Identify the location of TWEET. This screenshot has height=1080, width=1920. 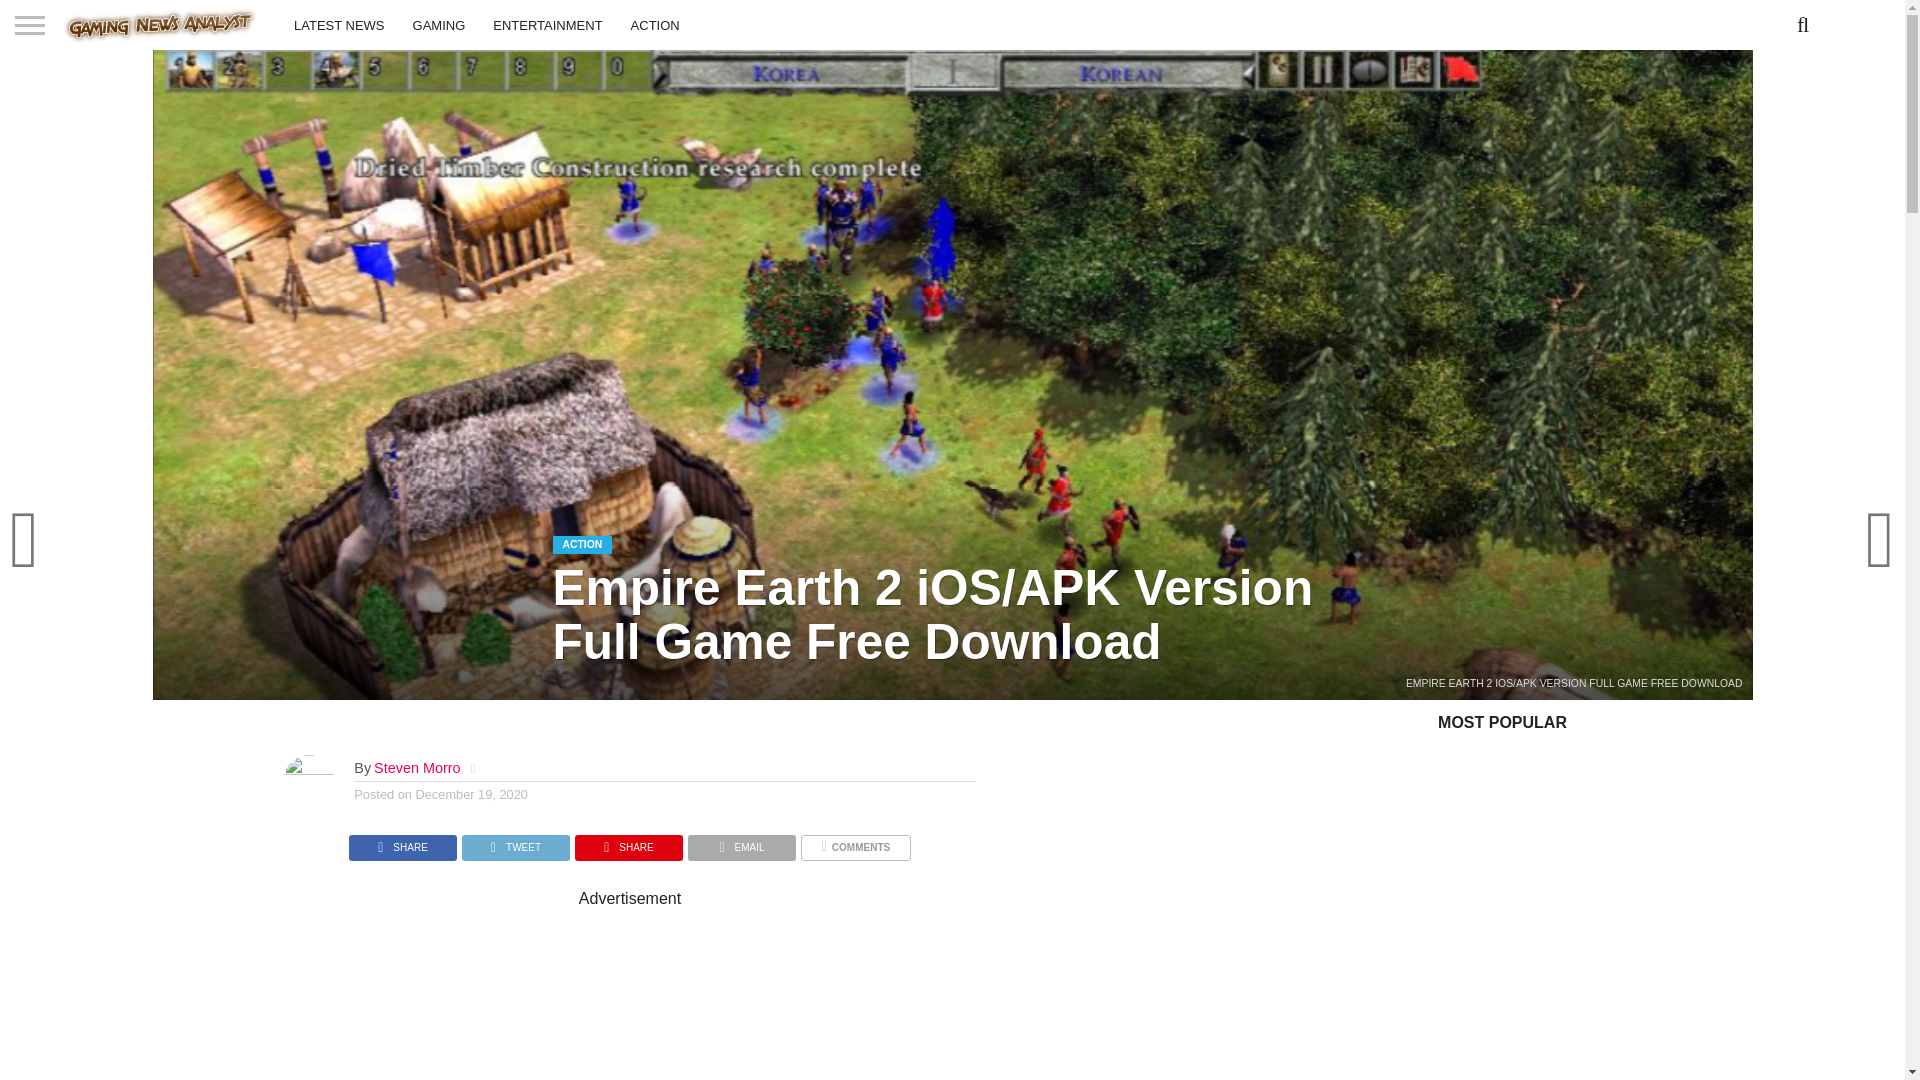
(515, 842).